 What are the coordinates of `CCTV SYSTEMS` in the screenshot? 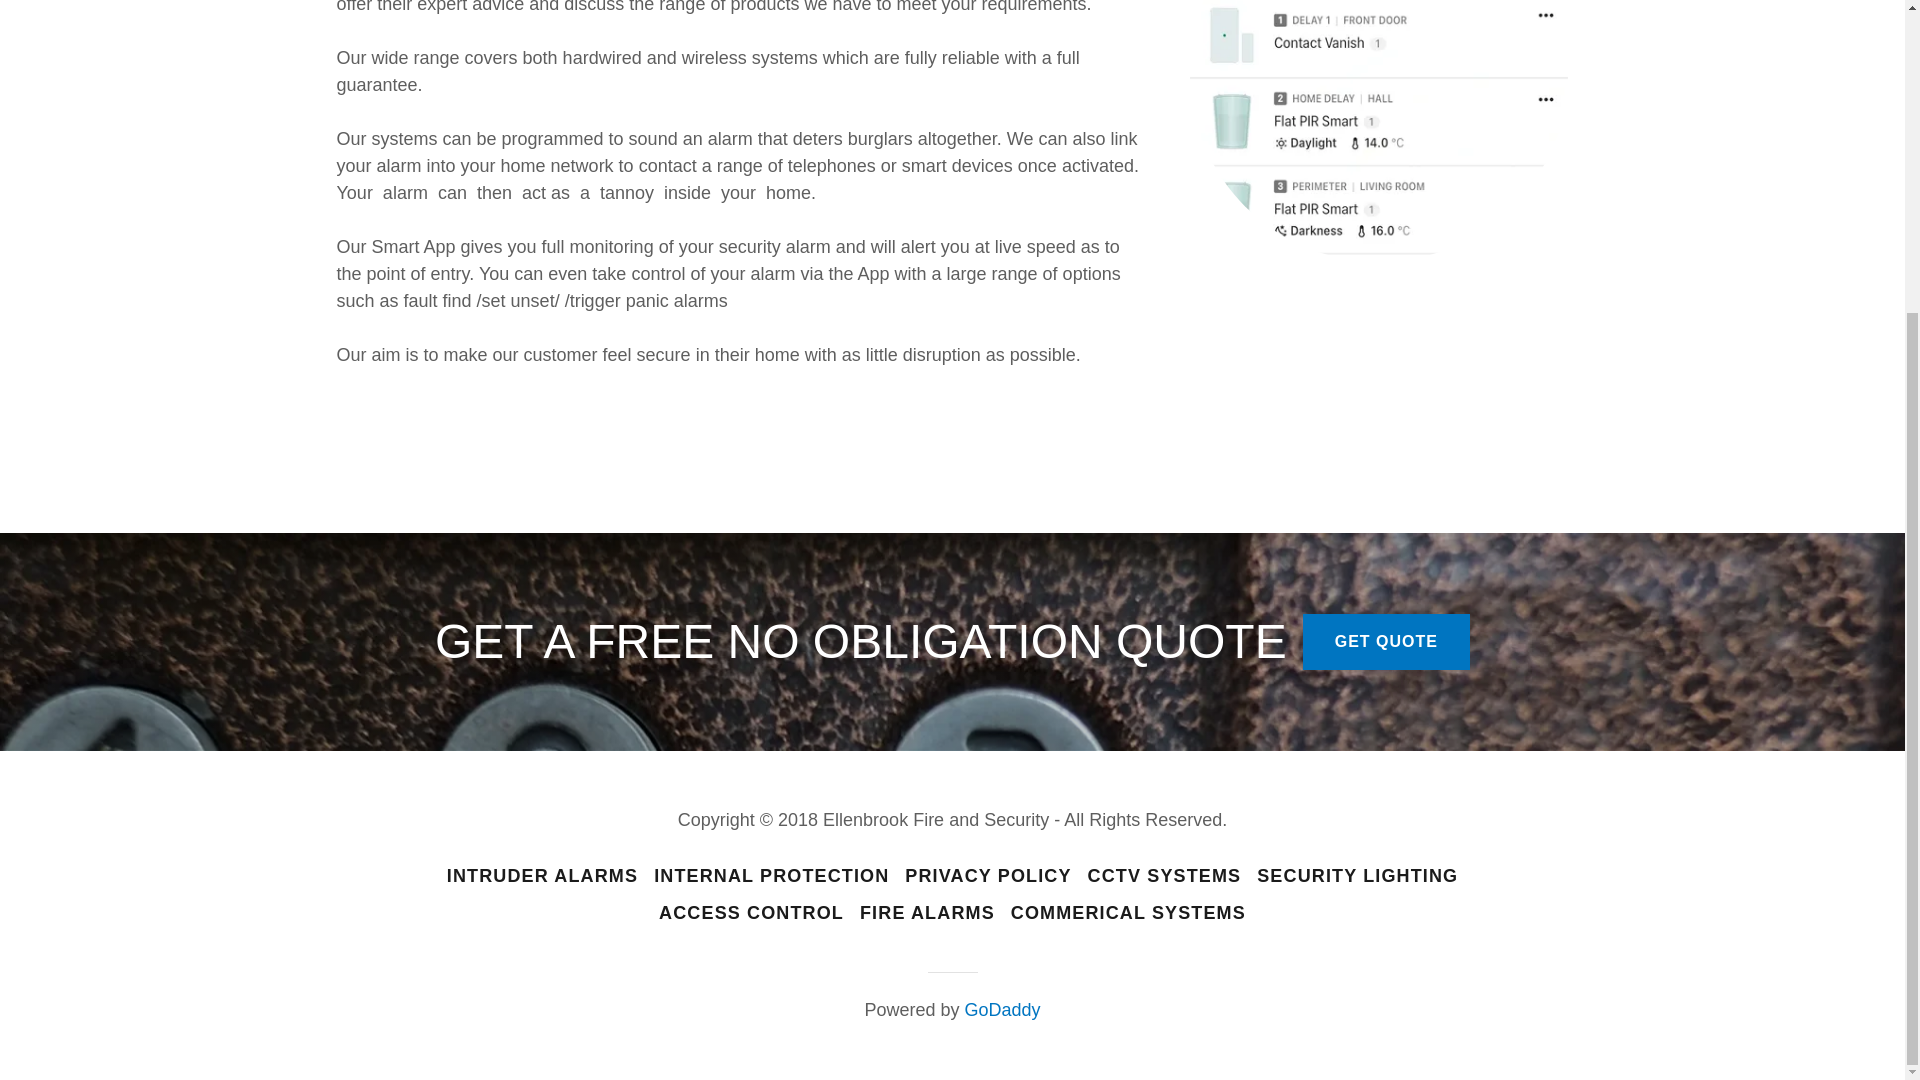 It's located at (1164, 876).